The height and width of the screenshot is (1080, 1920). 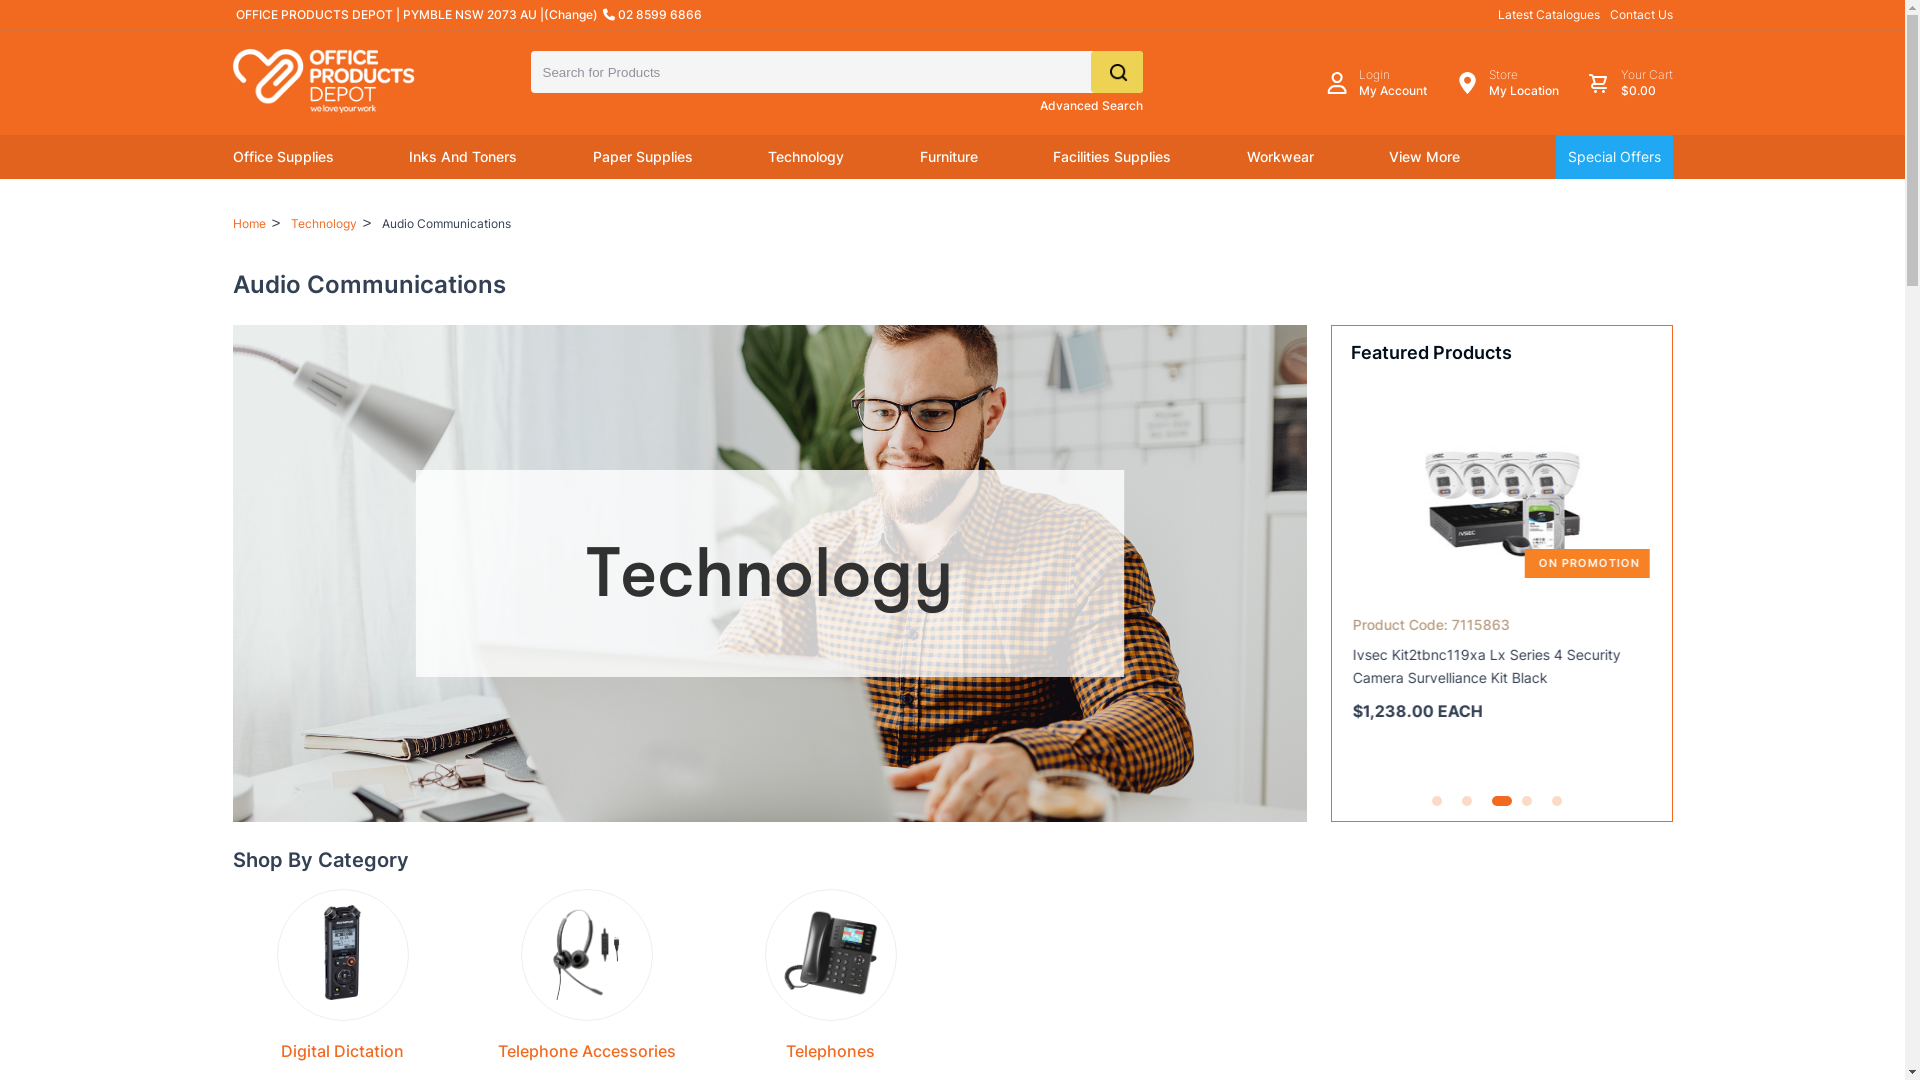 I want to click on Technology, so click(x=324, y=224).